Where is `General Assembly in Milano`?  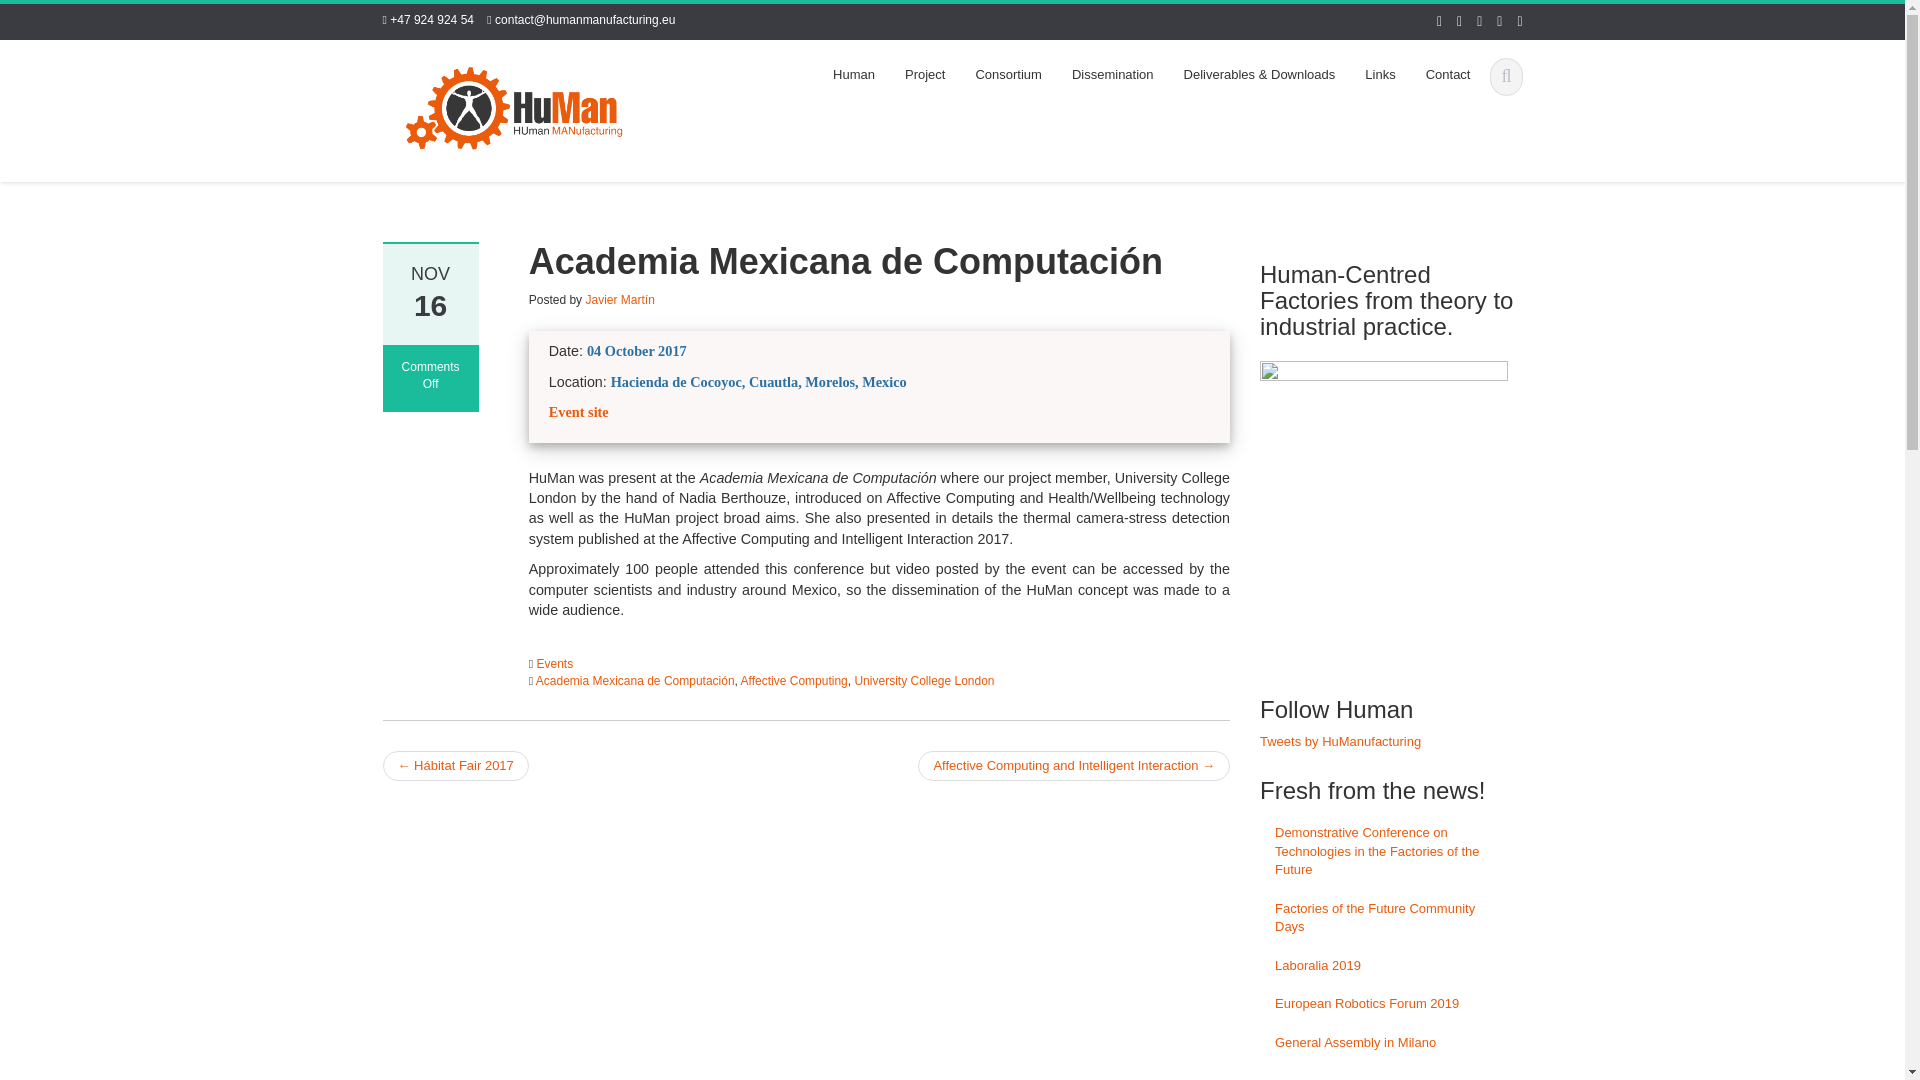 General Assembly in Milano is located at coordinates (1390, 1042).